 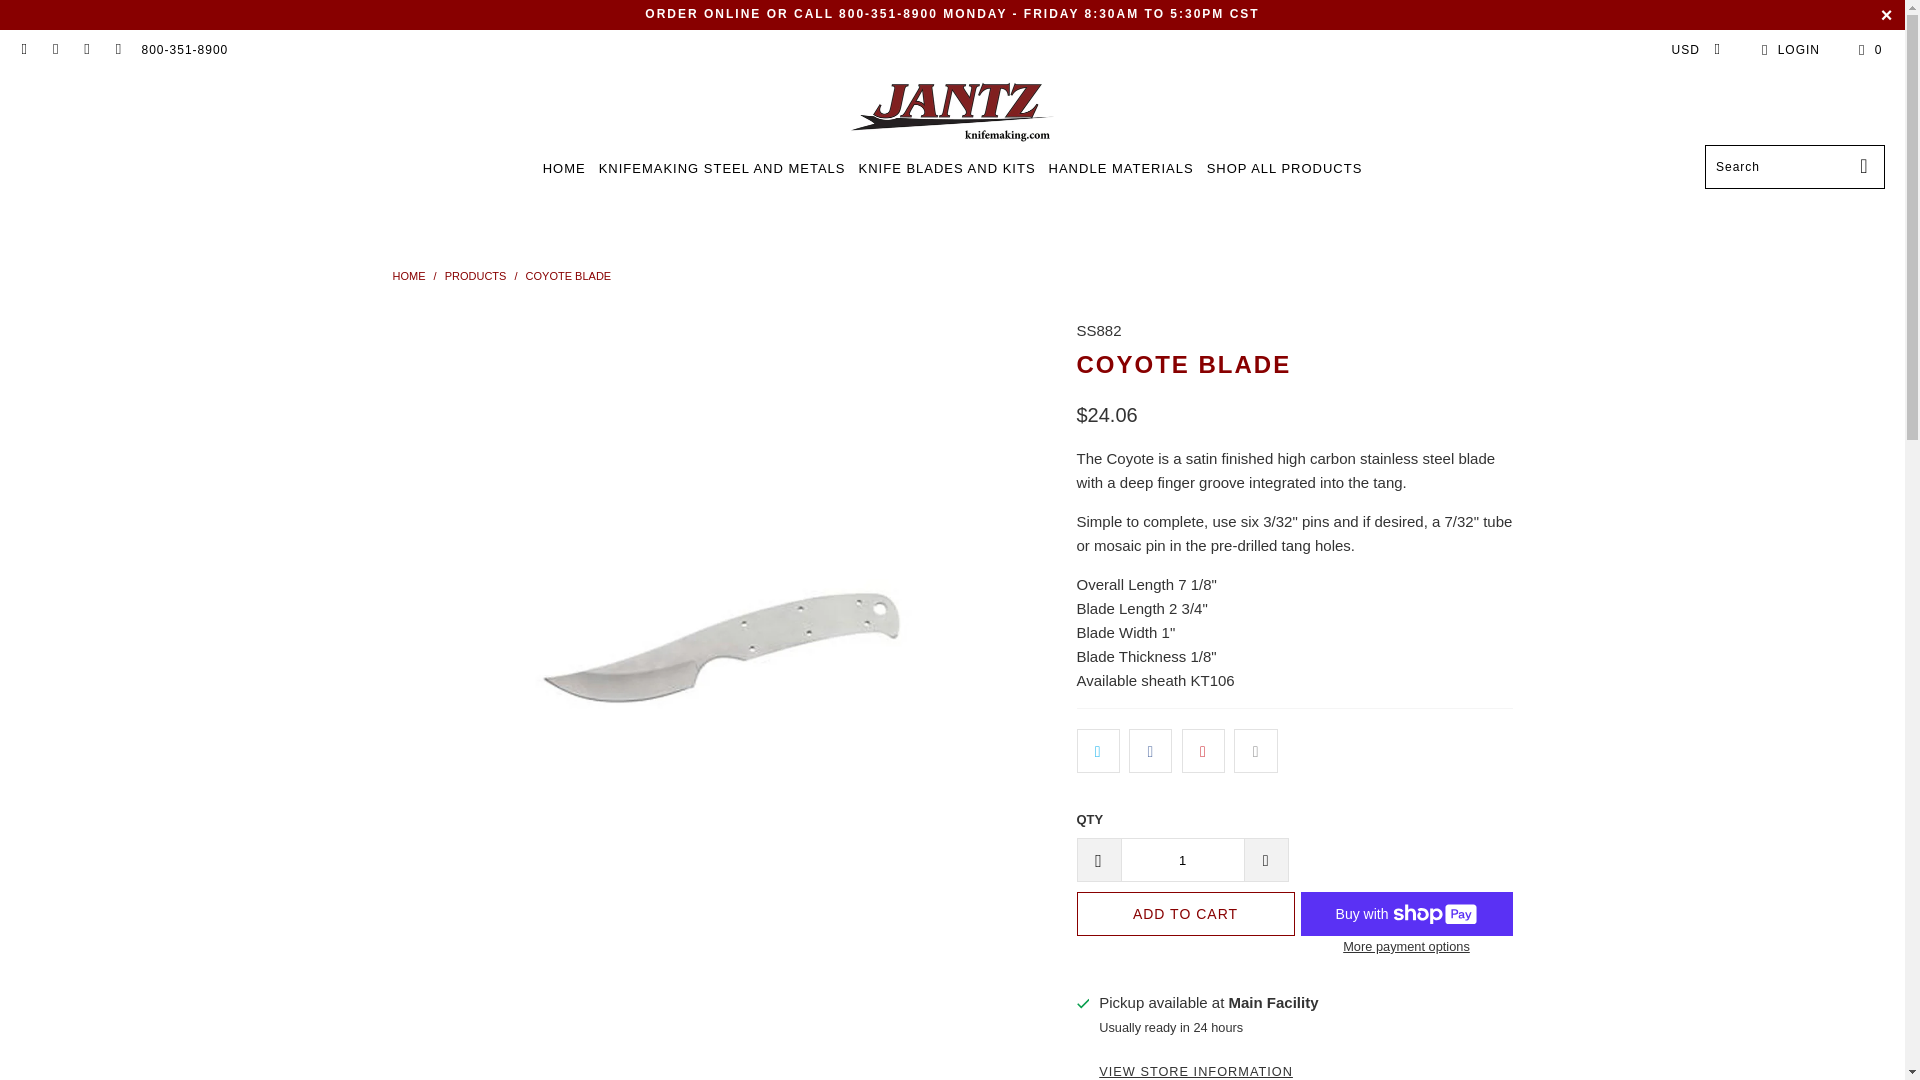 I want to click on Jantz Supply, so click(x=952, y=112).